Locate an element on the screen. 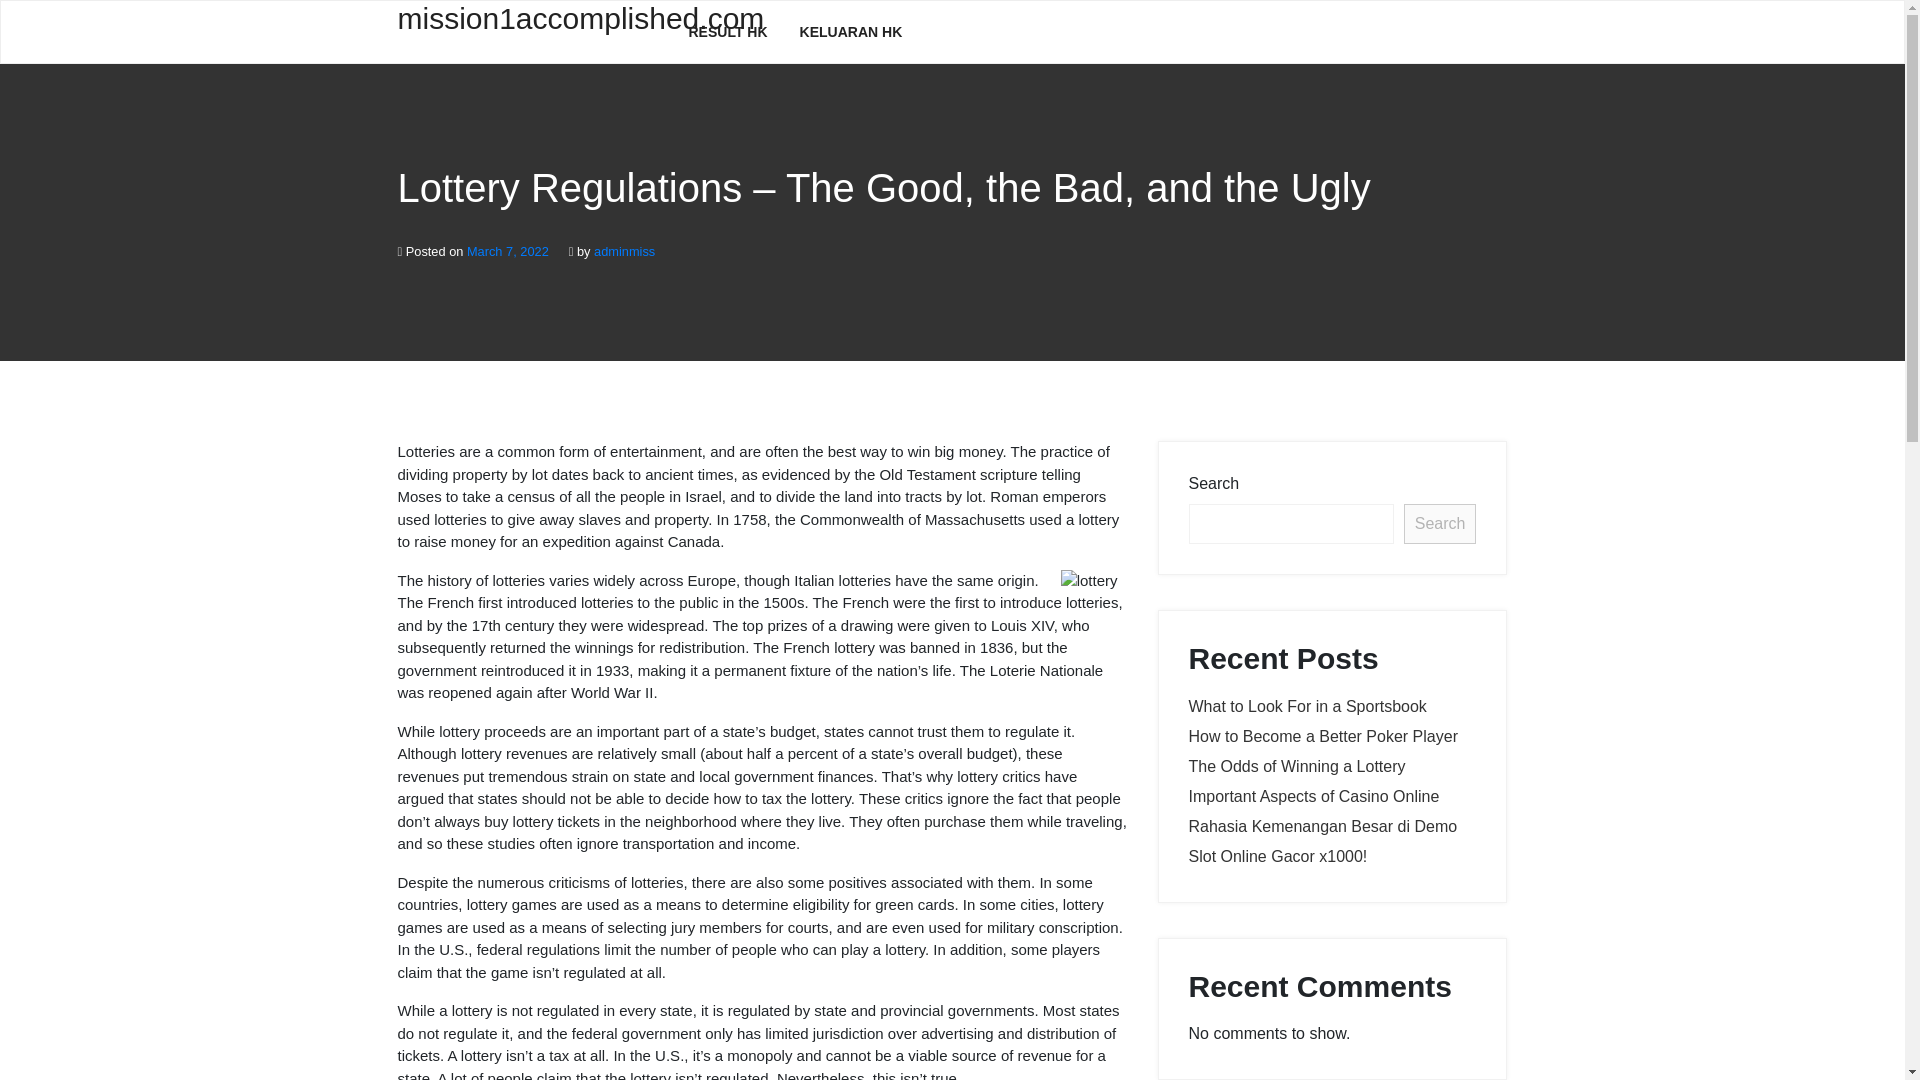  KELUARAN HK is located at coordinates (851, 32).